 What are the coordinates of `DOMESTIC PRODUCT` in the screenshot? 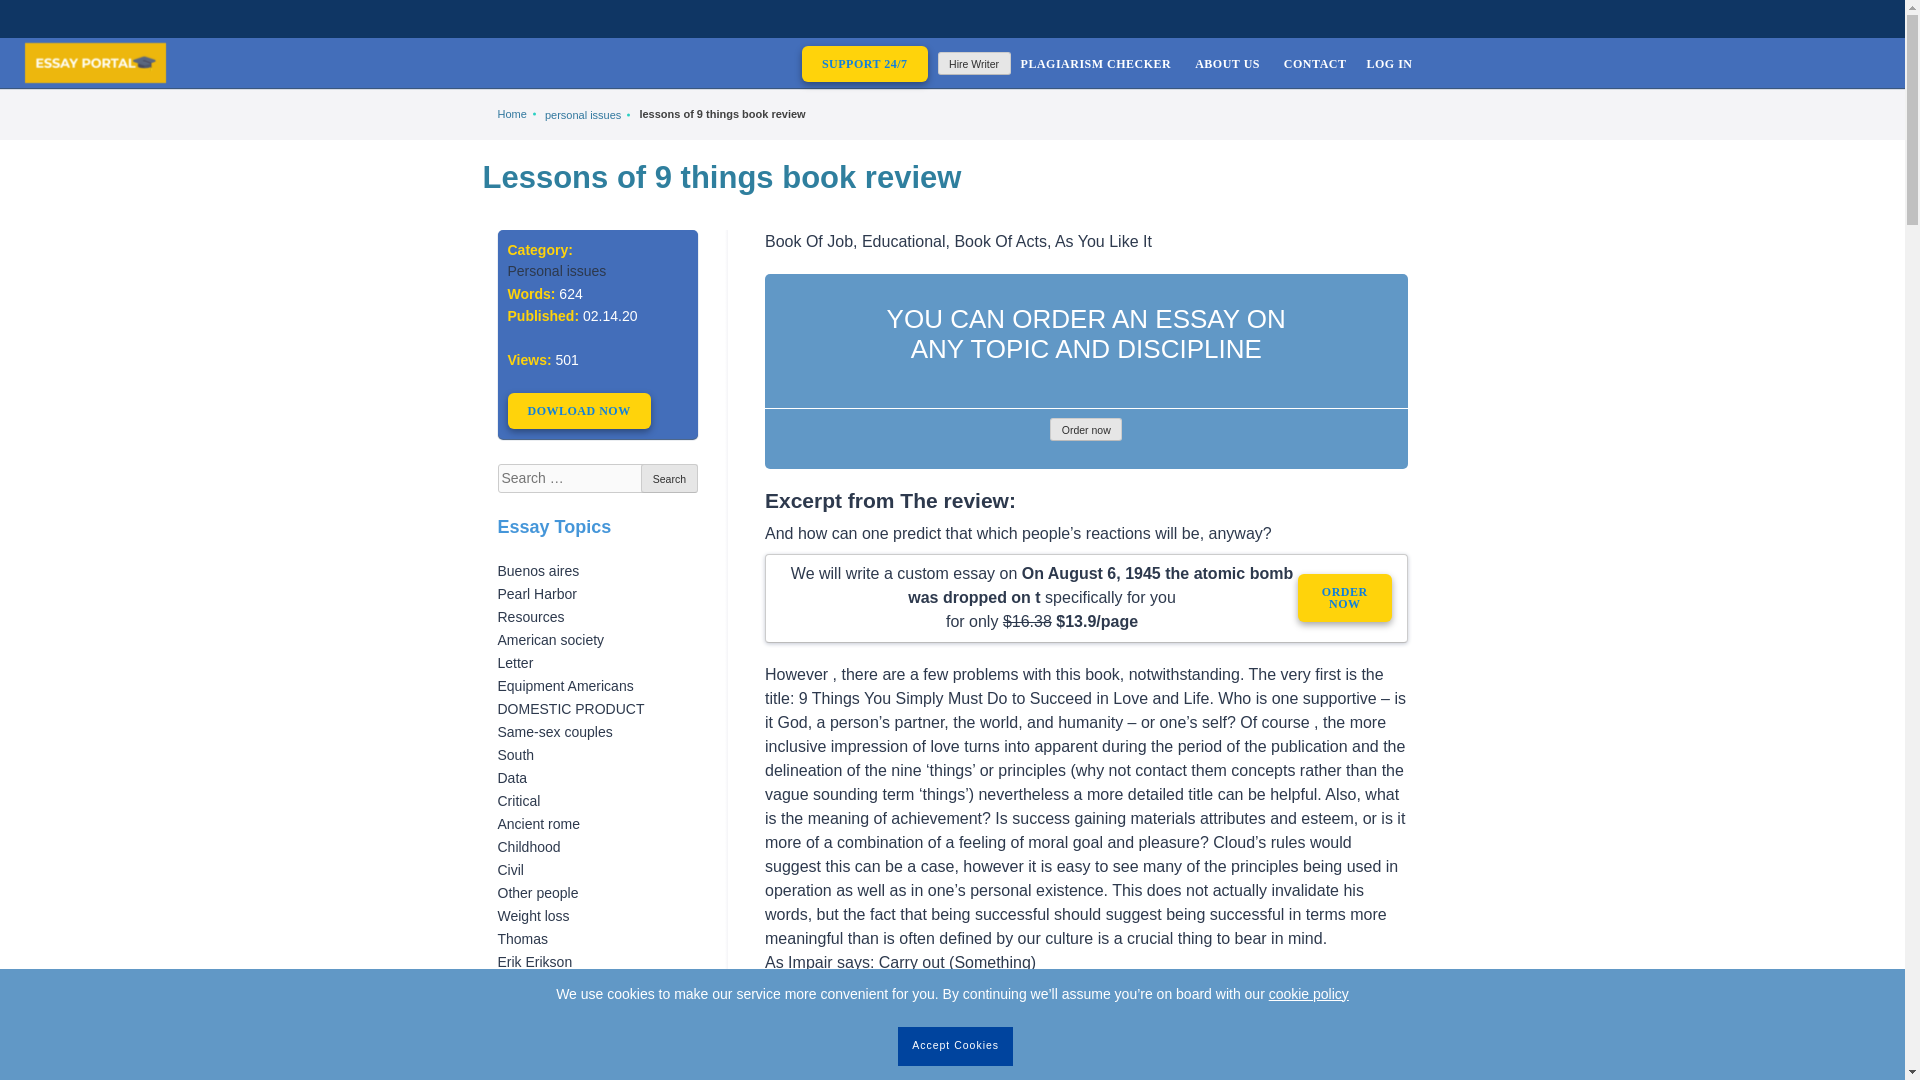 It's located at (571, 708).